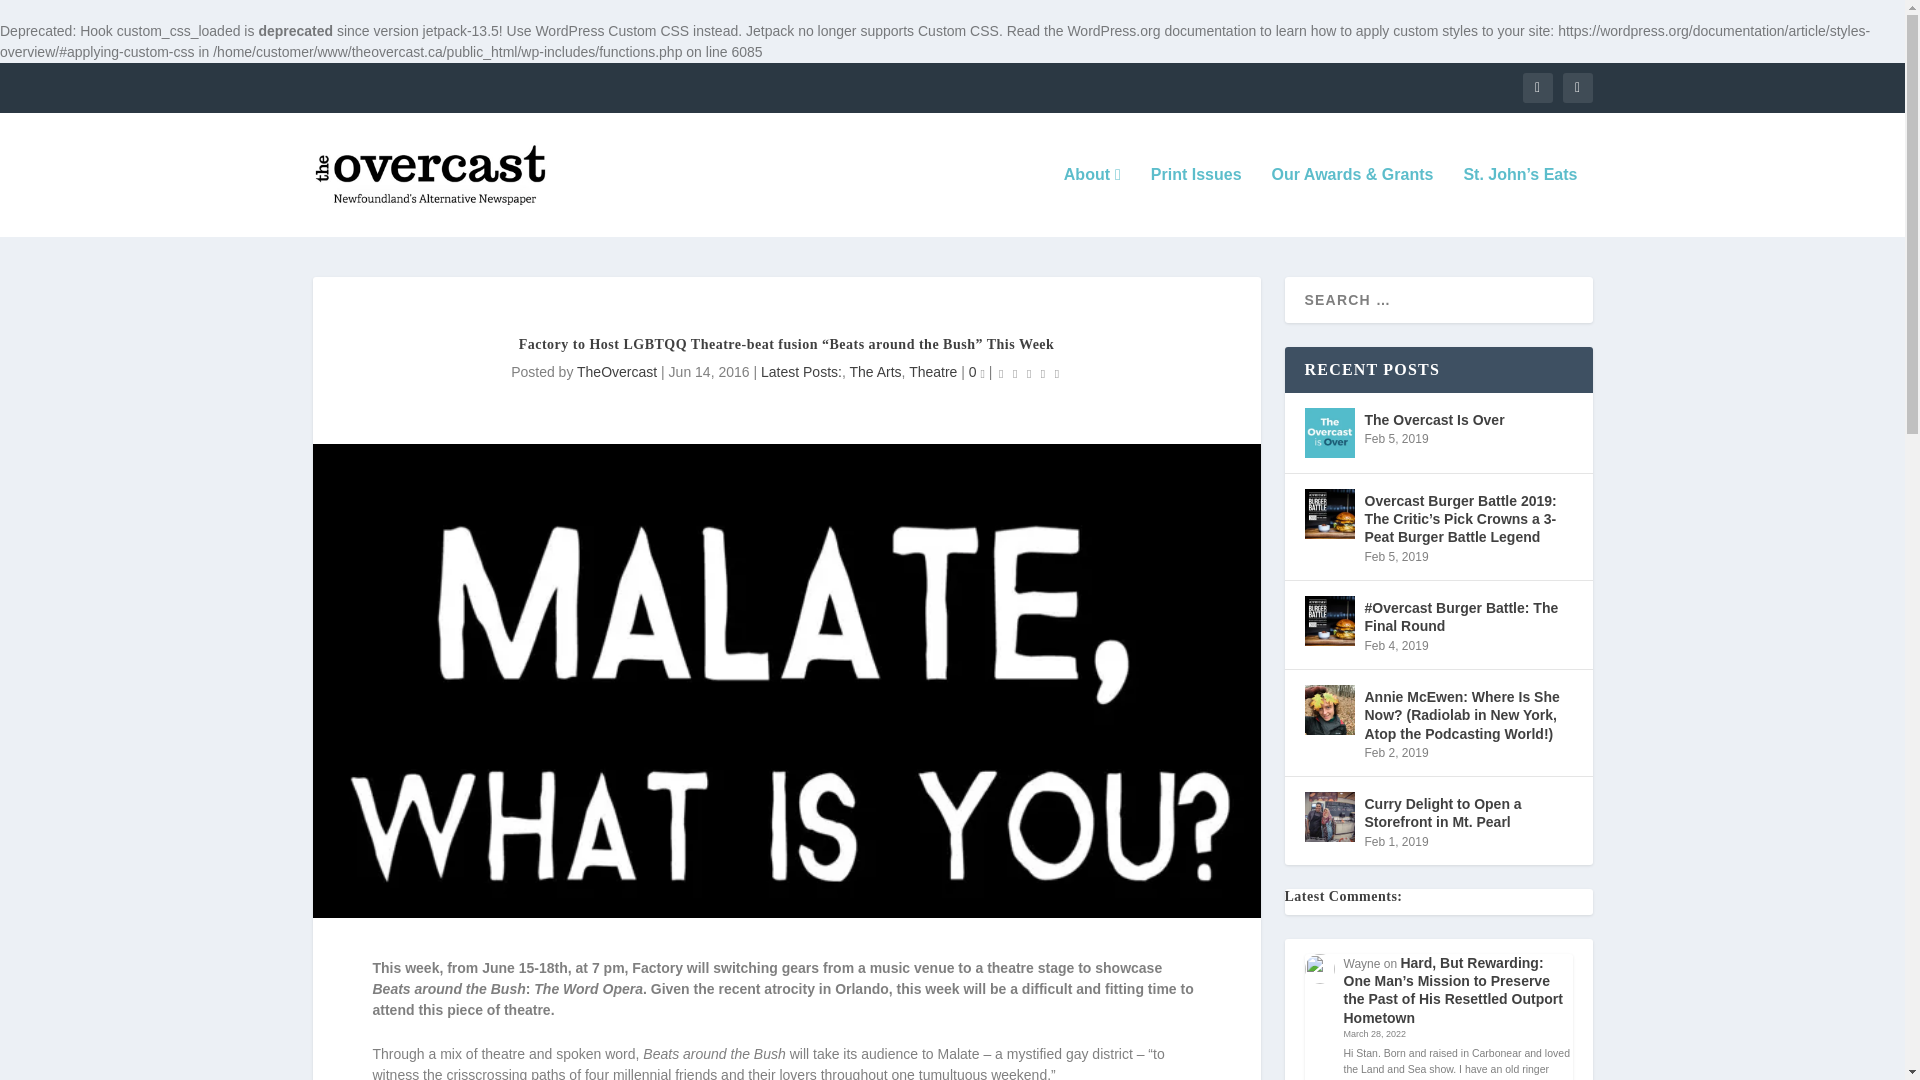 This screenshot has height=1080, width=1920. Describe the element at coordinates (1028, 372) in the screenshot. I see `Rating: 0.00` at that location.